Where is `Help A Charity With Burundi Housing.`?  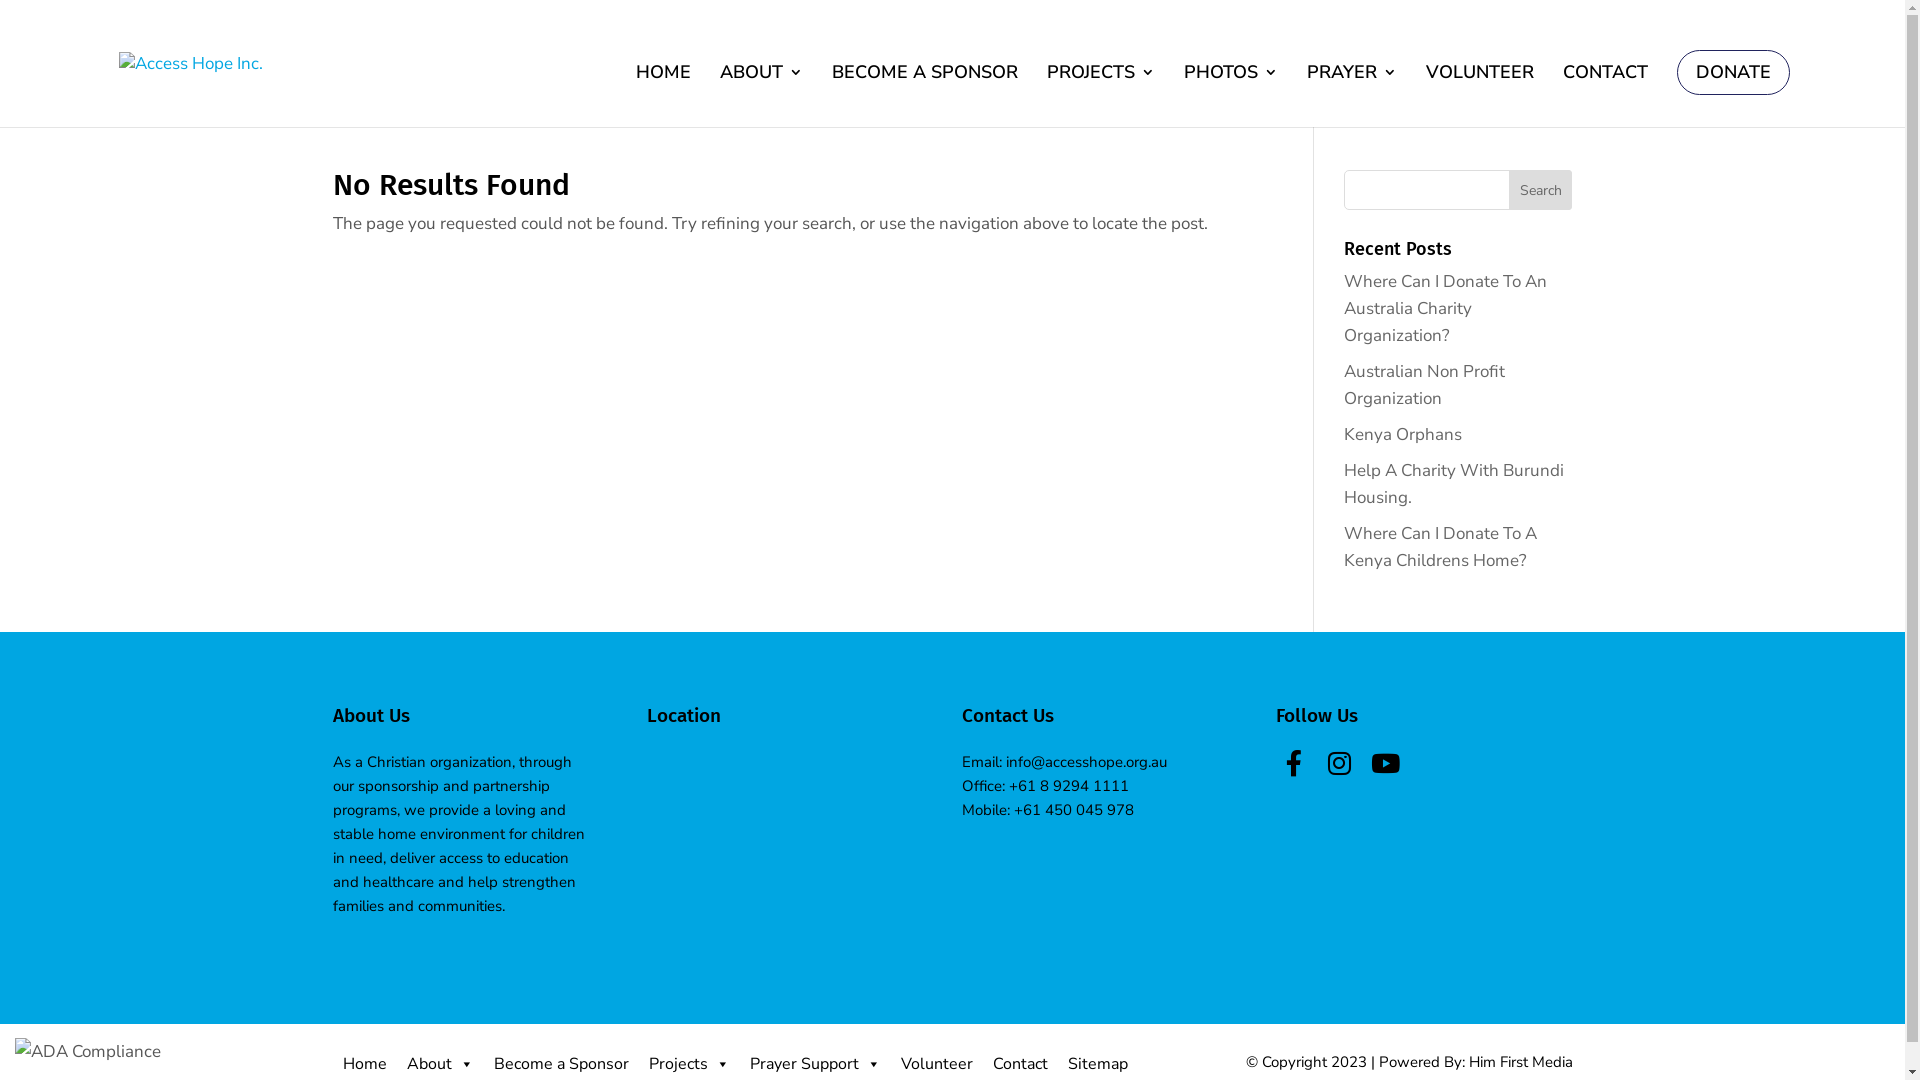
Help A Charity With Burundi Housing. is located at coordinates (1454, 484).